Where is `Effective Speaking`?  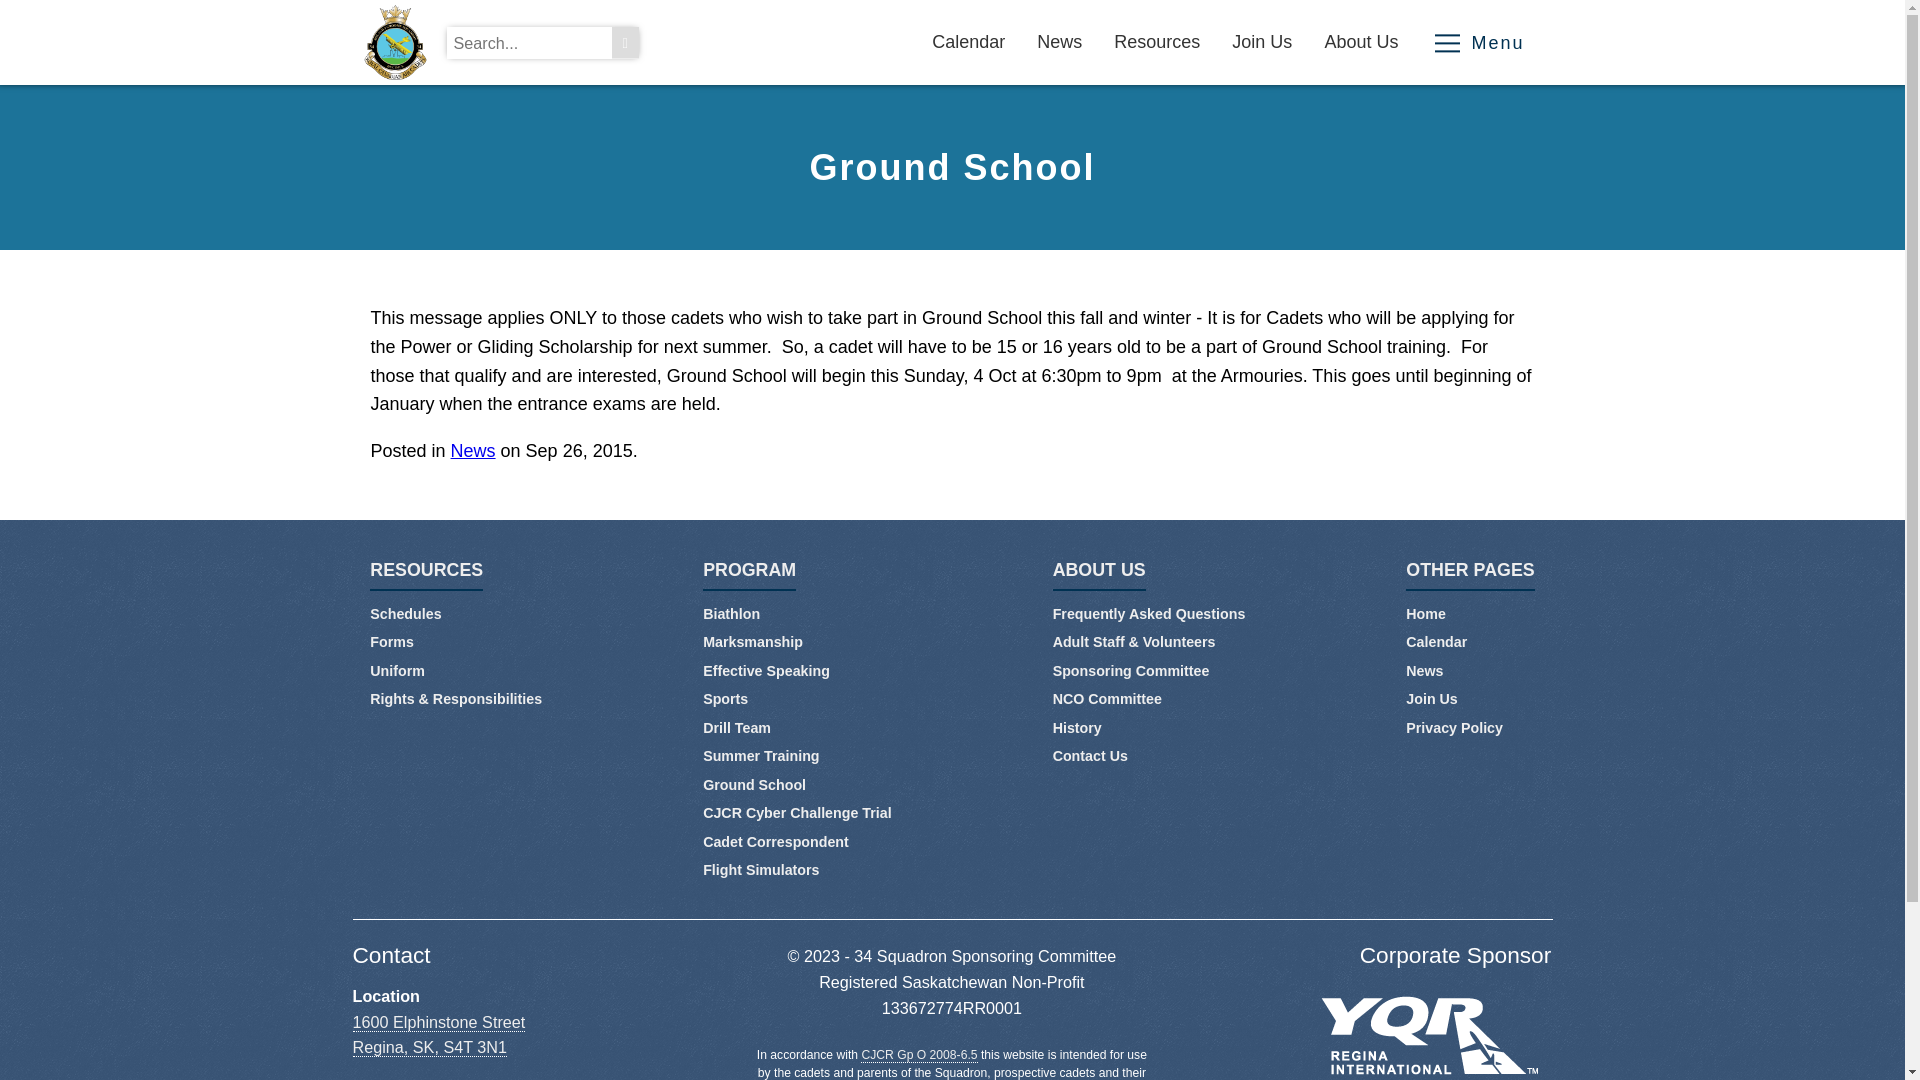
Effective Speaking is located at coordinates (766, 671).